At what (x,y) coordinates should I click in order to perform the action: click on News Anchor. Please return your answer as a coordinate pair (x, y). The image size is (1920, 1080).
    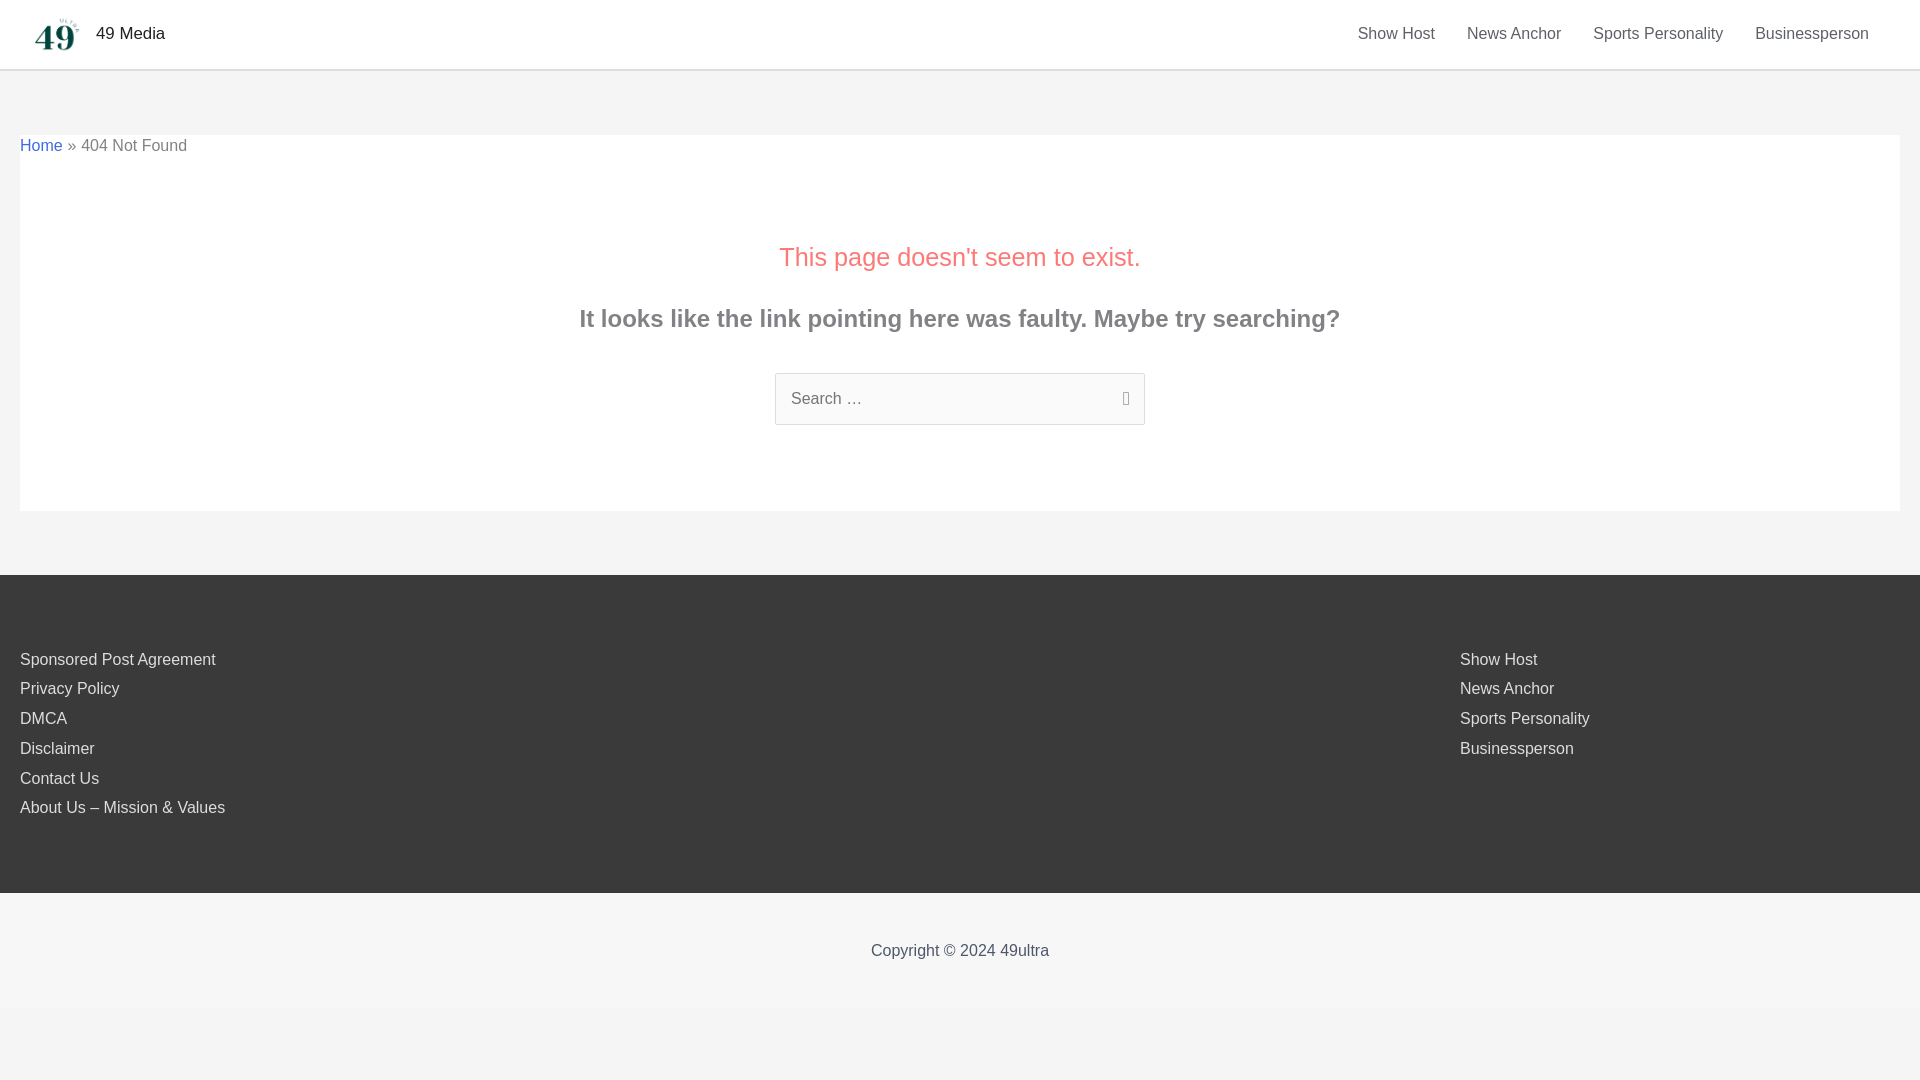
    Looking at the image, I should click on (1506, 688).